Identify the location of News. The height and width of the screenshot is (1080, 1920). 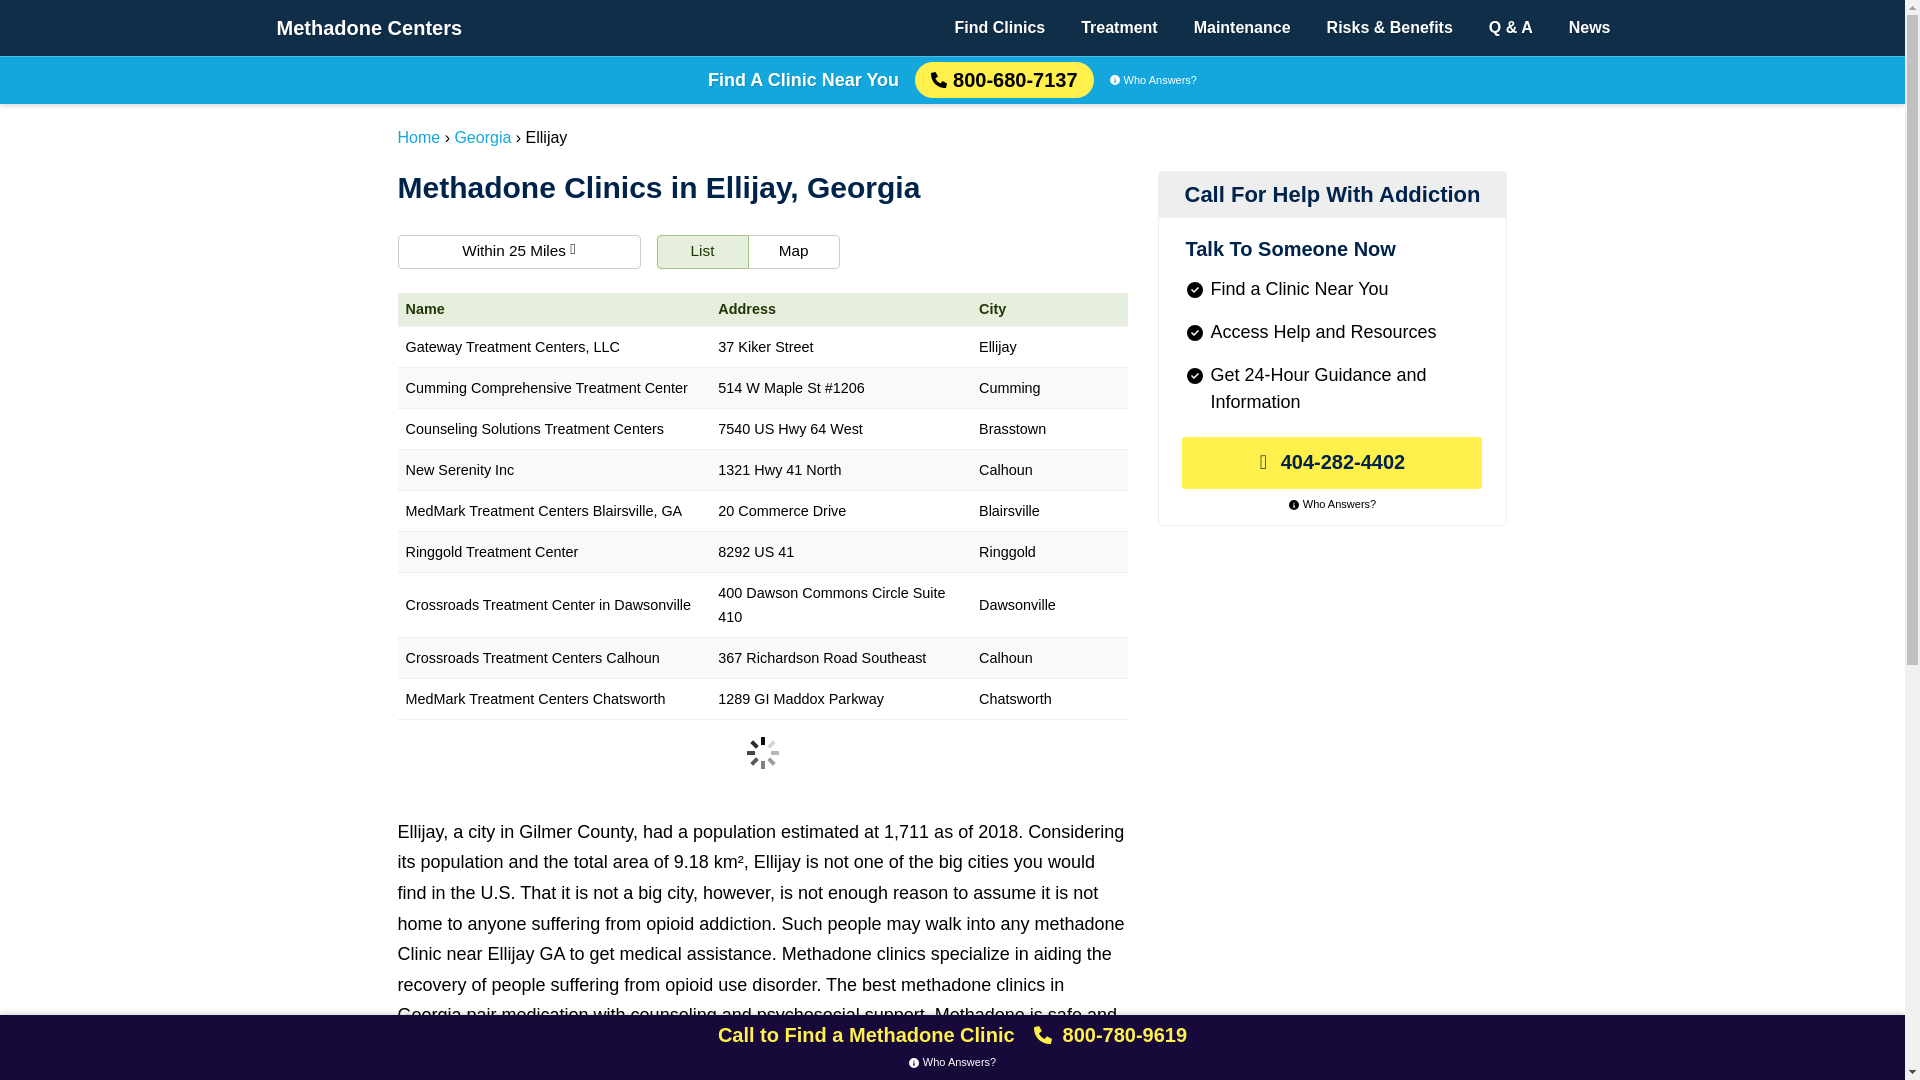
(1590, 28).